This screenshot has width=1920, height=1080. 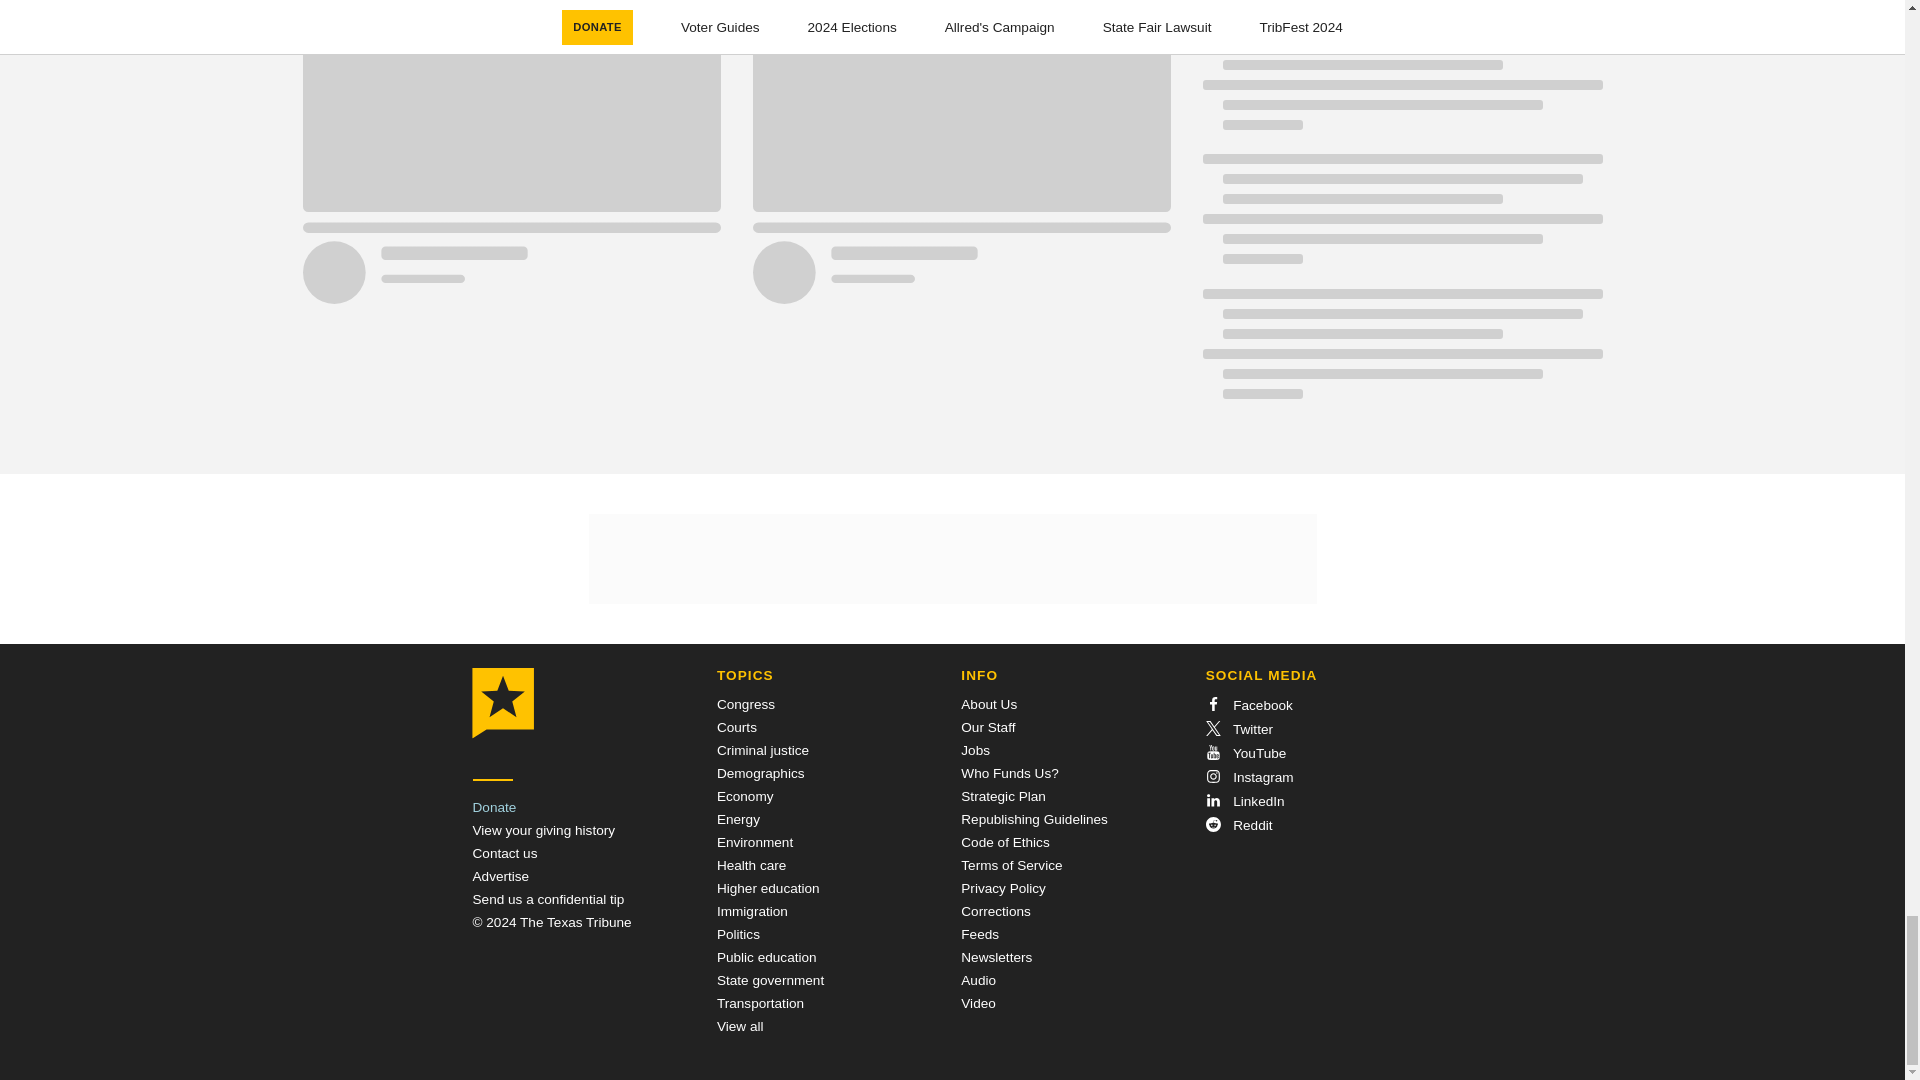 I want to click on Contact us, so click(x=504, y=852).